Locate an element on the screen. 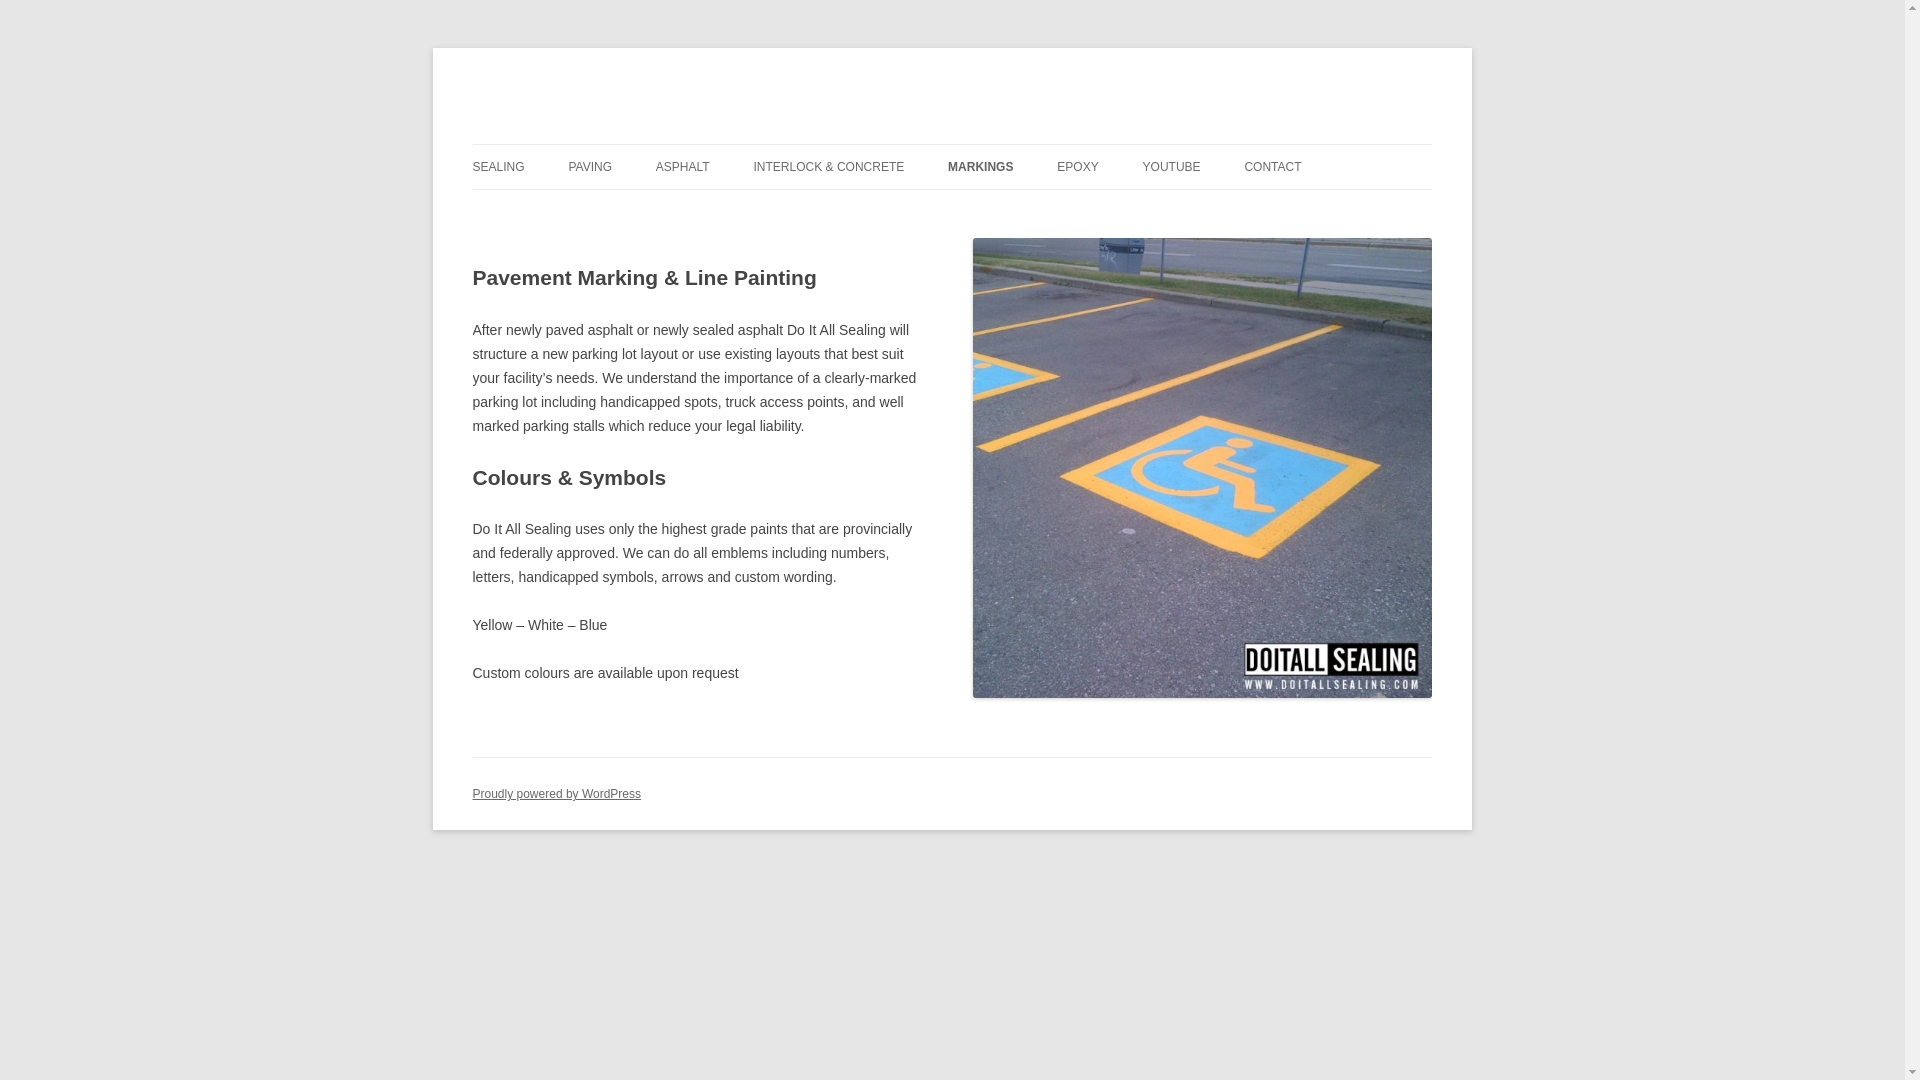 The height and width of the screenshot is (1080, 1920). PAVING is located at coordinates (590, 166).